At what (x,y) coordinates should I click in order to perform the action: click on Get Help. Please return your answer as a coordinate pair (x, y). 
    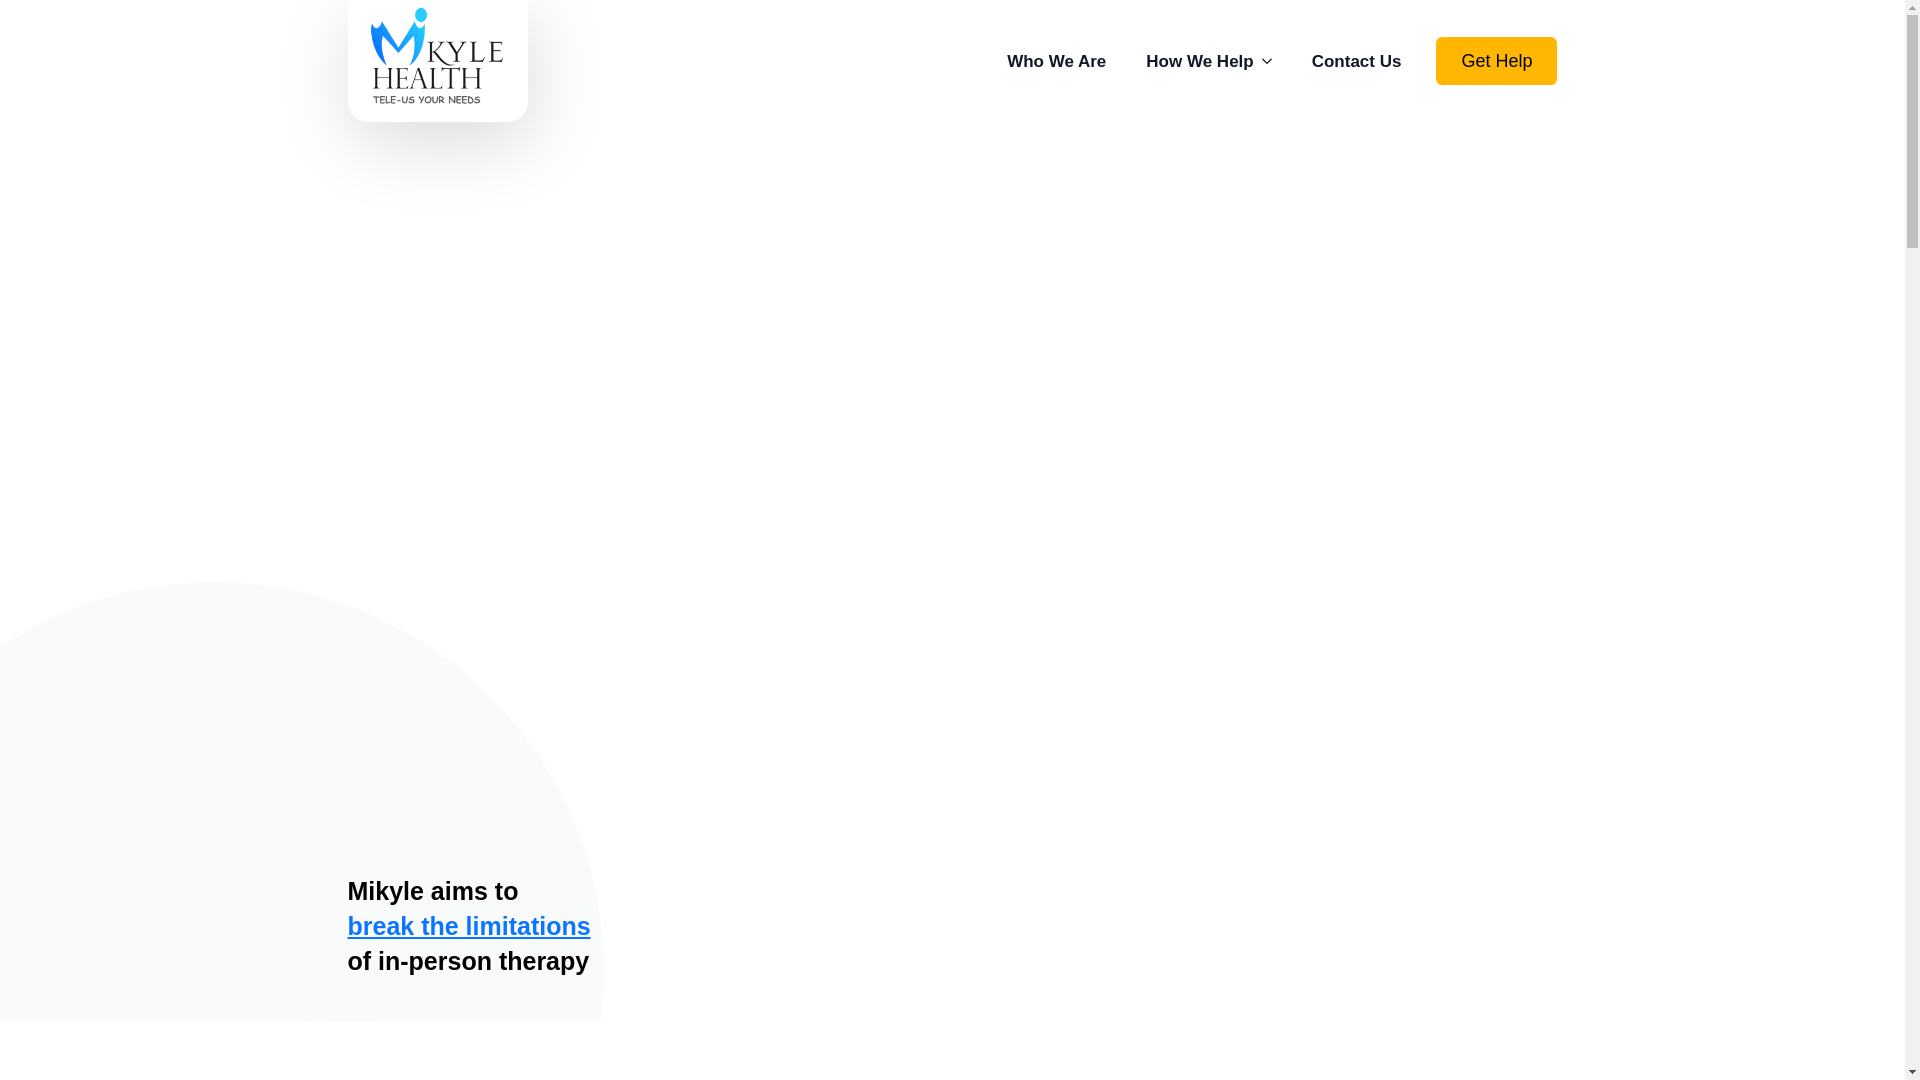
    Looking at the image, I should click on (1496, 60).